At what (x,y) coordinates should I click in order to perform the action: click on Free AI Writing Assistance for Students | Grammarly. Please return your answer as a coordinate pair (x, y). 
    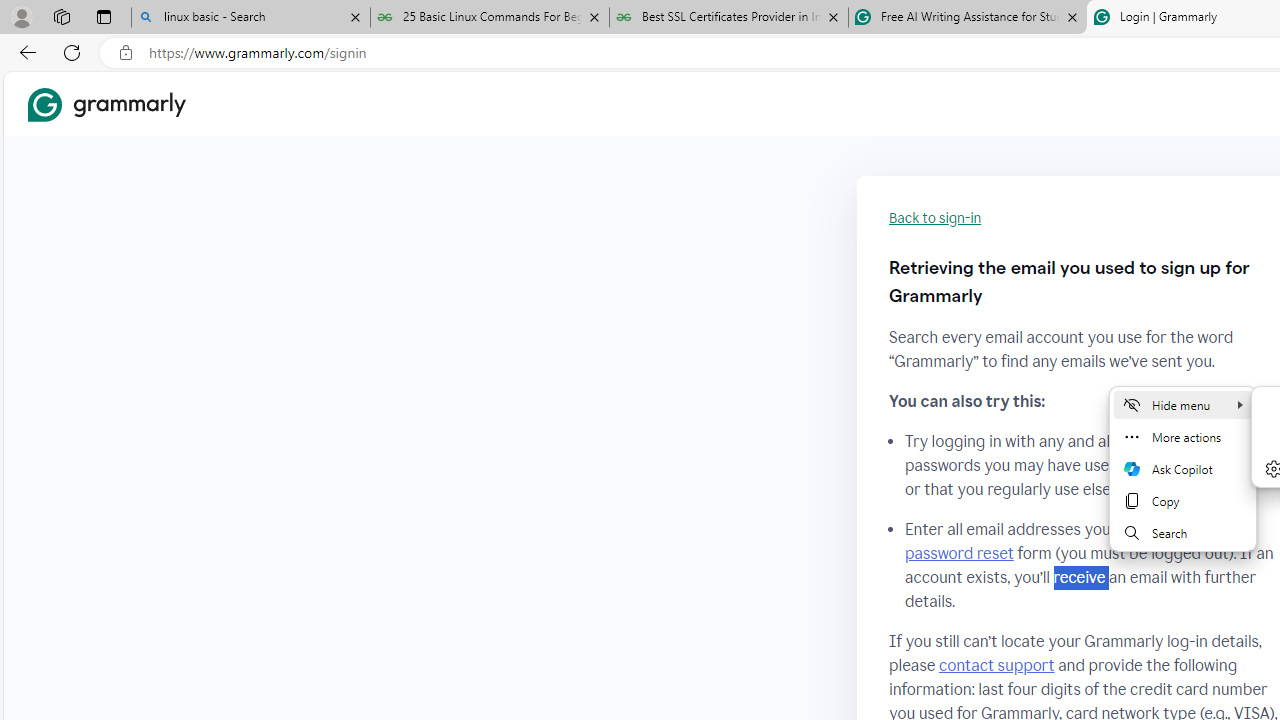
    Looking at the image, I should click on (967, 18).